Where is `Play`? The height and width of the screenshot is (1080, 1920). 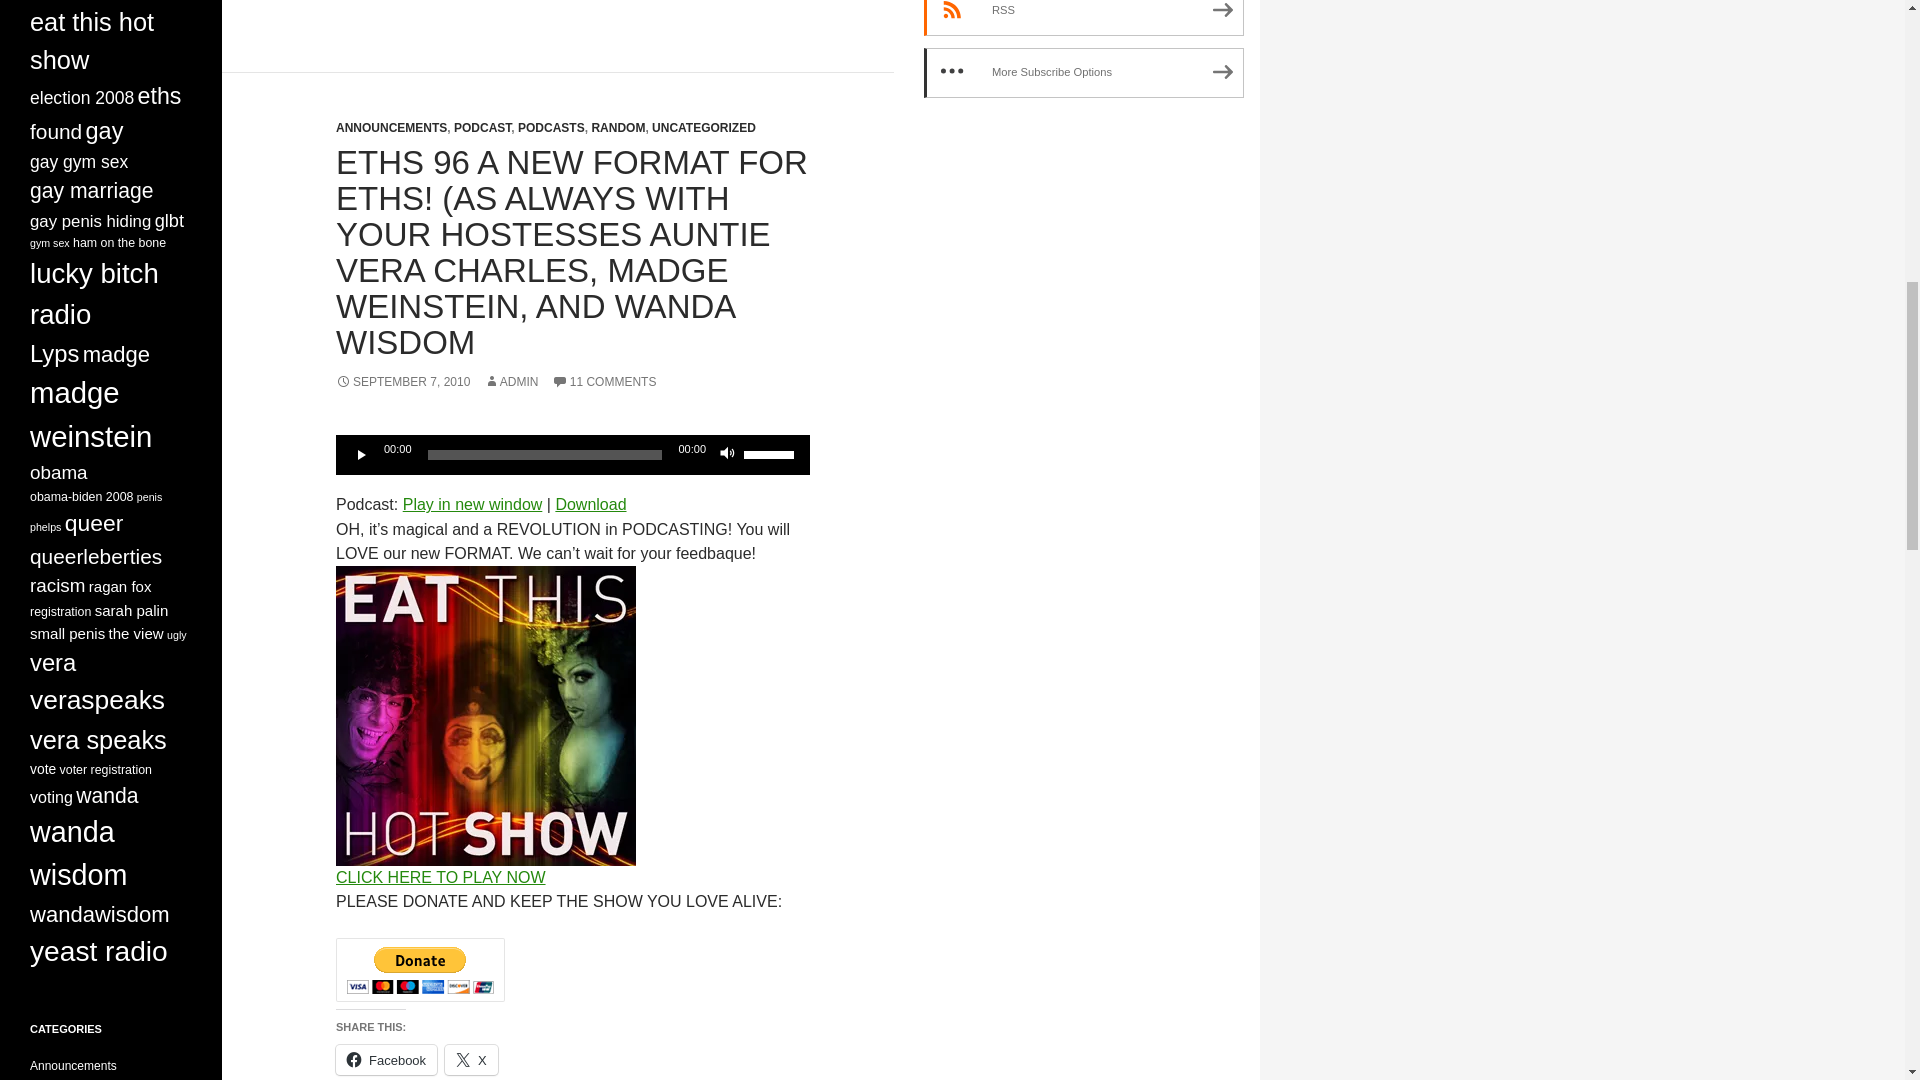 Play is located at coordinates (362, 454).